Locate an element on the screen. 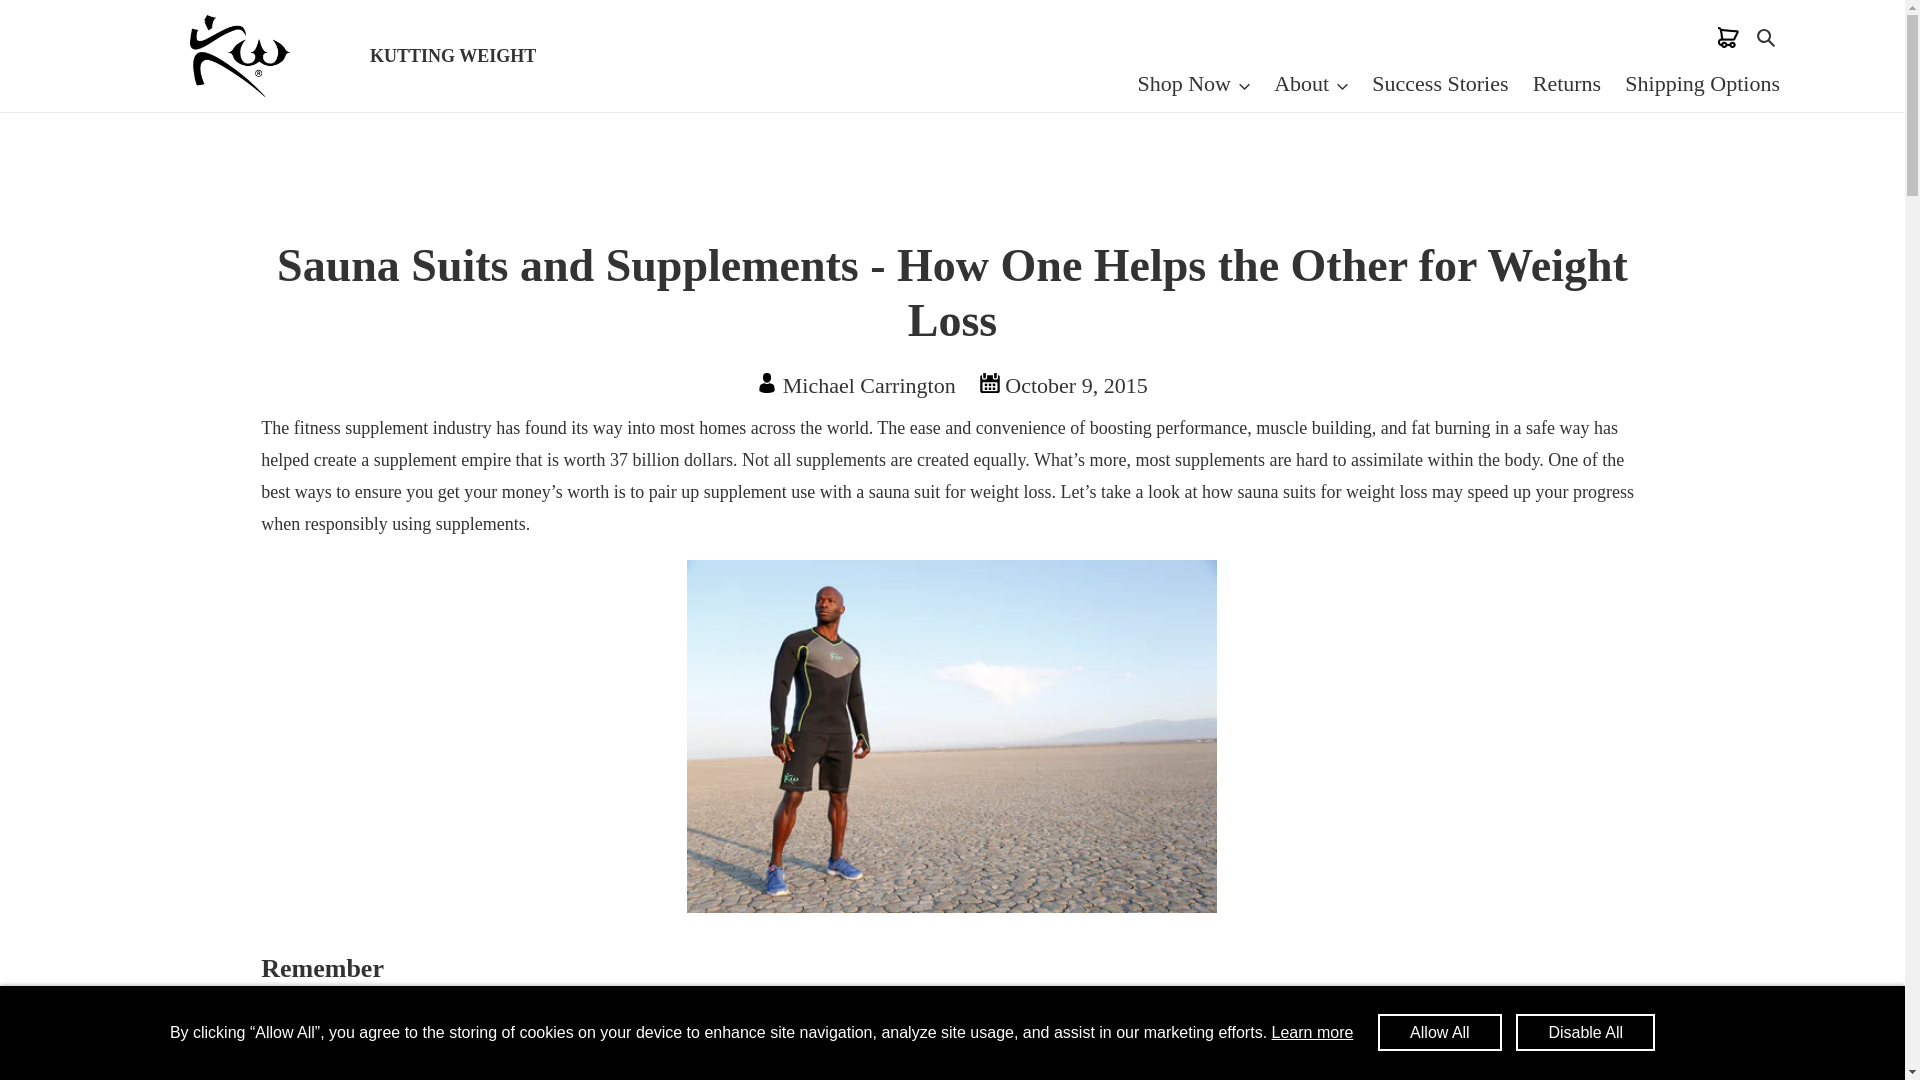 The image size is (1920, 1080). Success Stories is located at coordinates (1440, 82).